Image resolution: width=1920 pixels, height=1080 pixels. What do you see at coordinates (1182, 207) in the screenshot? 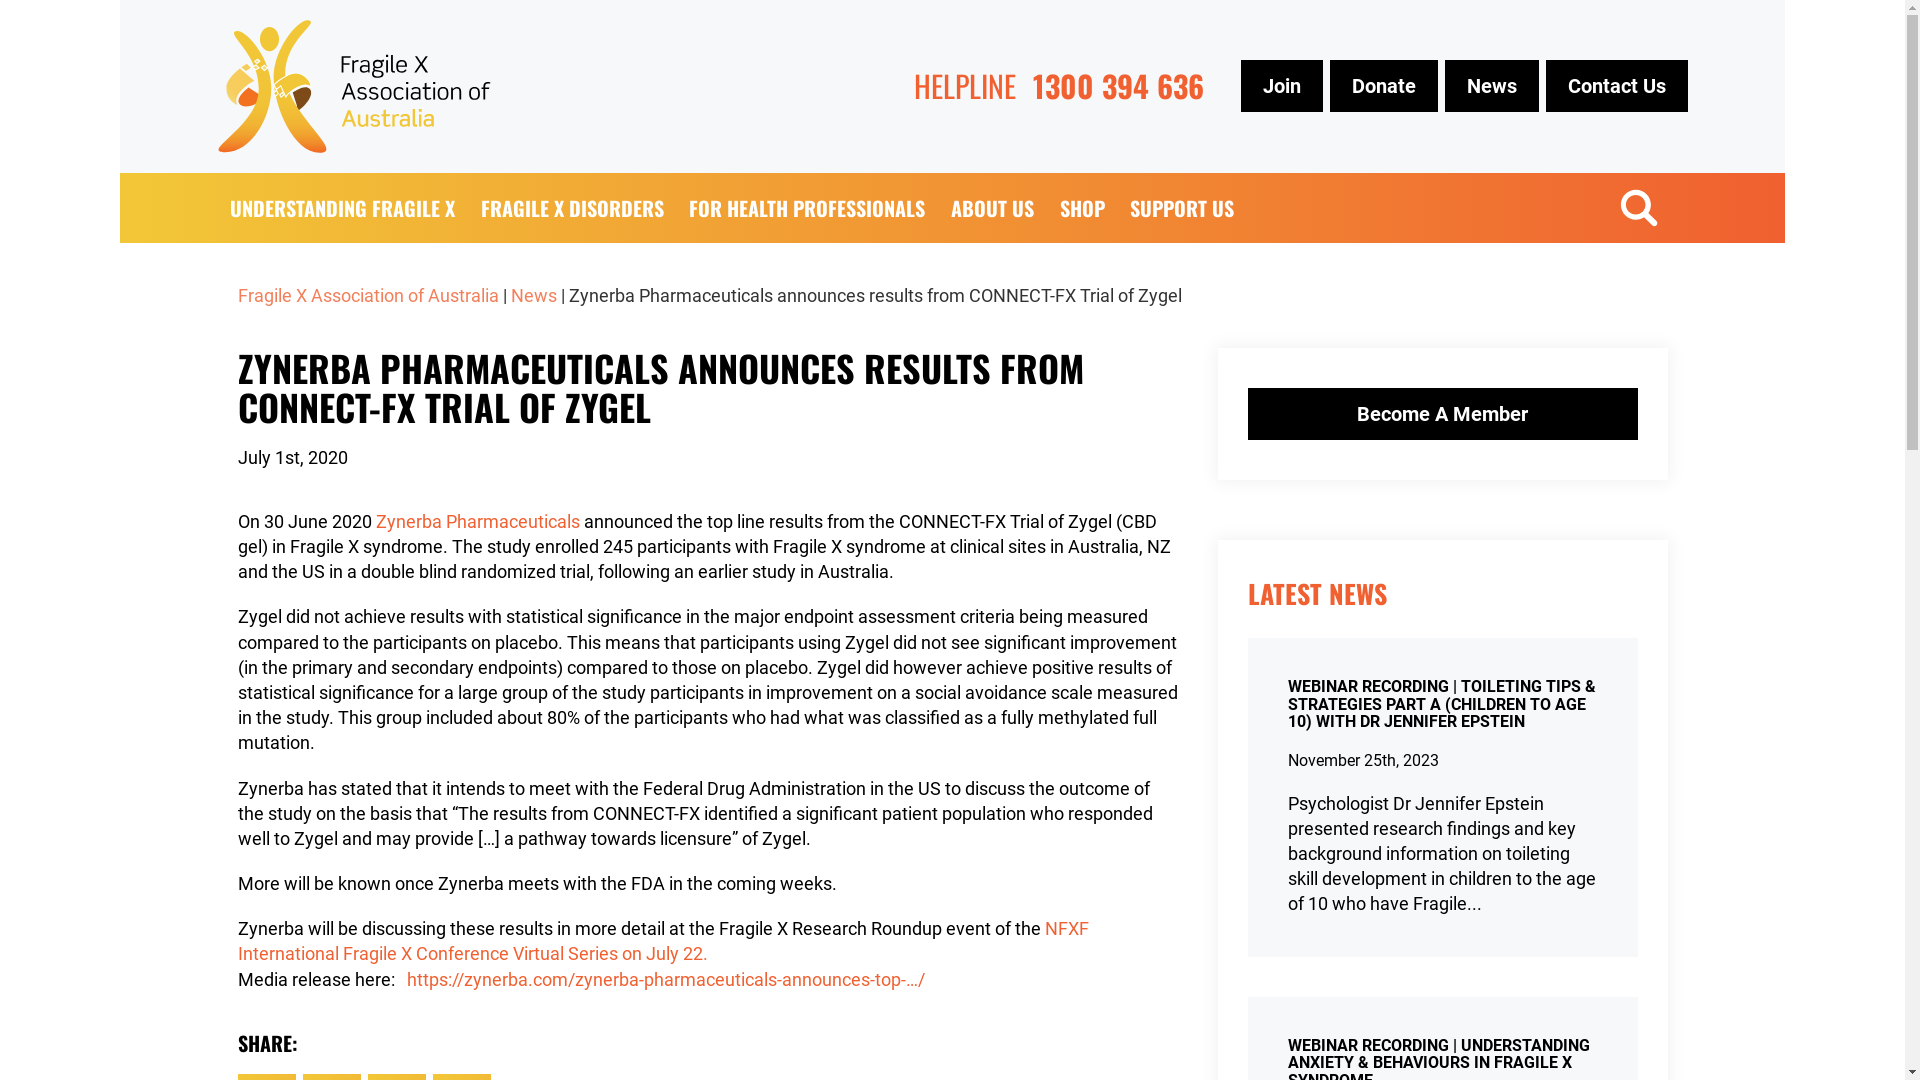
I see `SUPPORT US` at bounding box center [1182, 207].